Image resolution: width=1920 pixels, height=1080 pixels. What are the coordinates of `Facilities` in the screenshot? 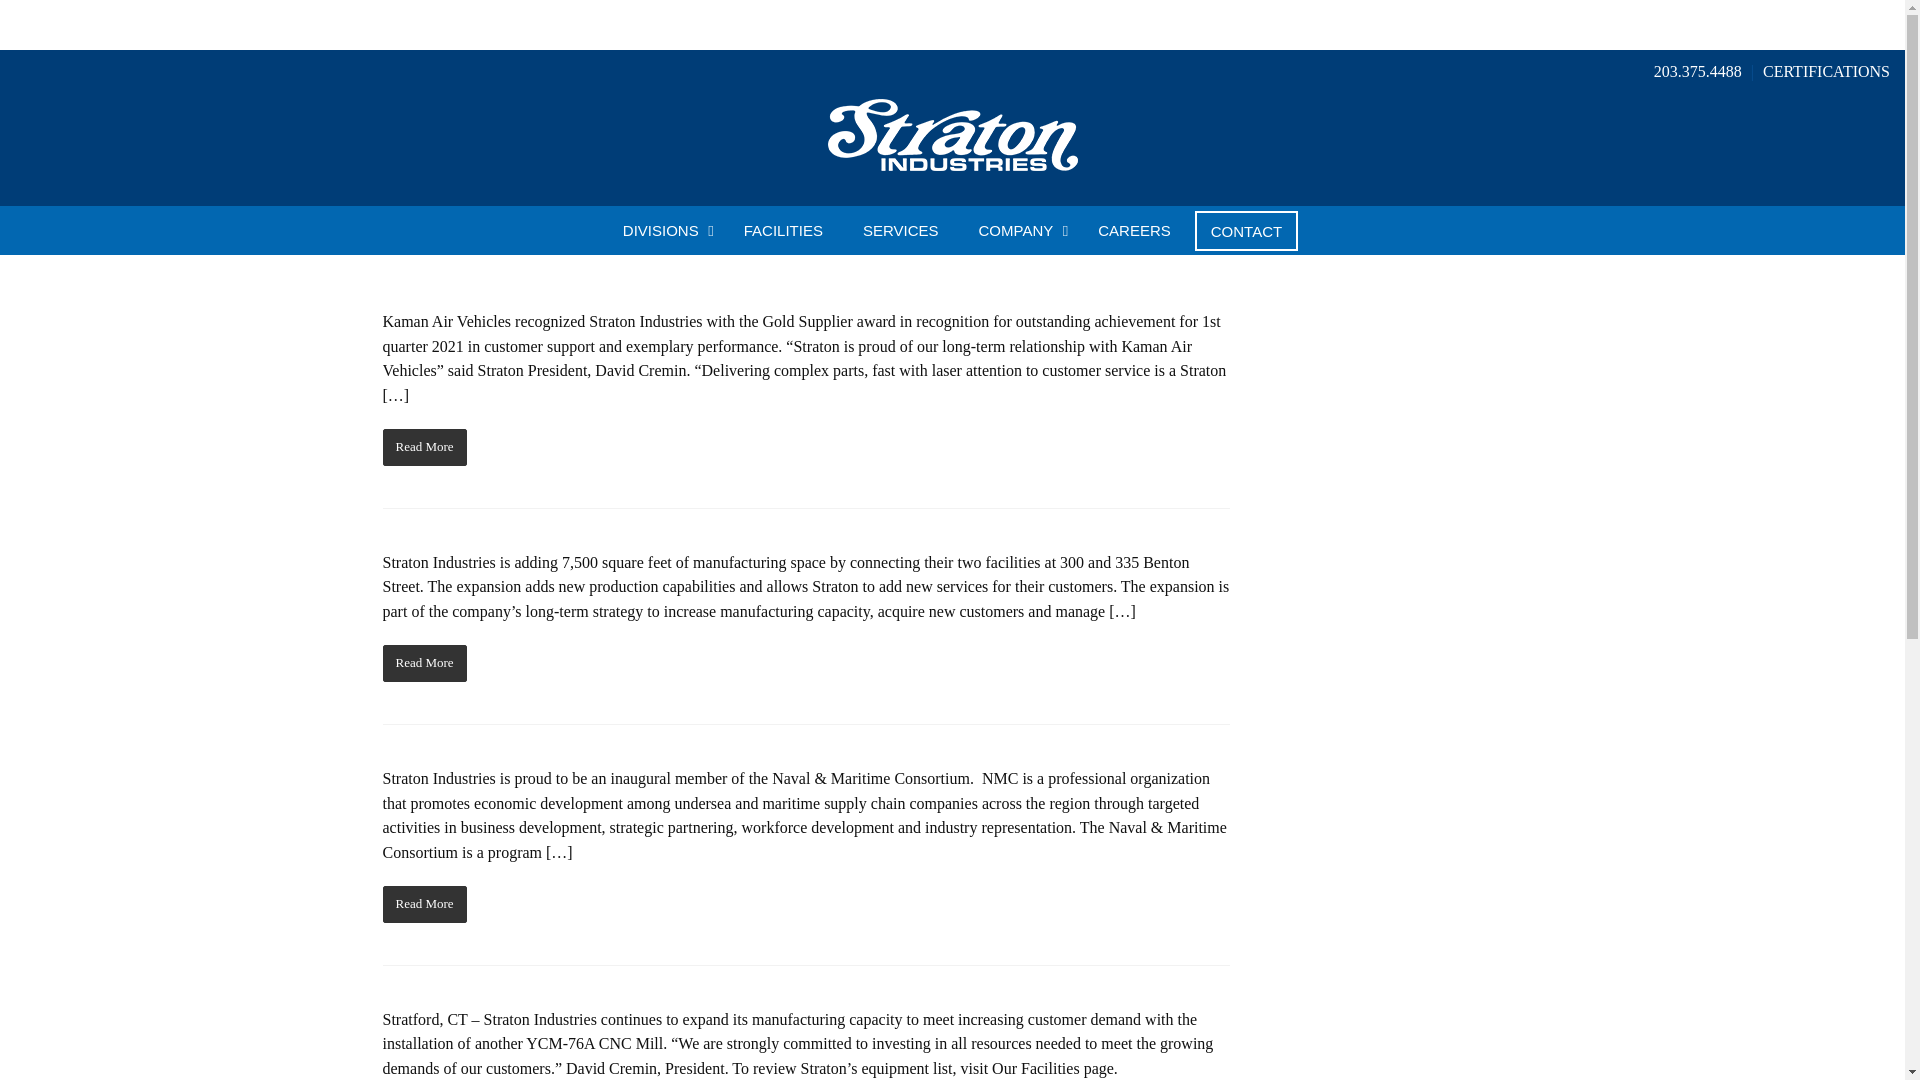 It's located at (782, 230).